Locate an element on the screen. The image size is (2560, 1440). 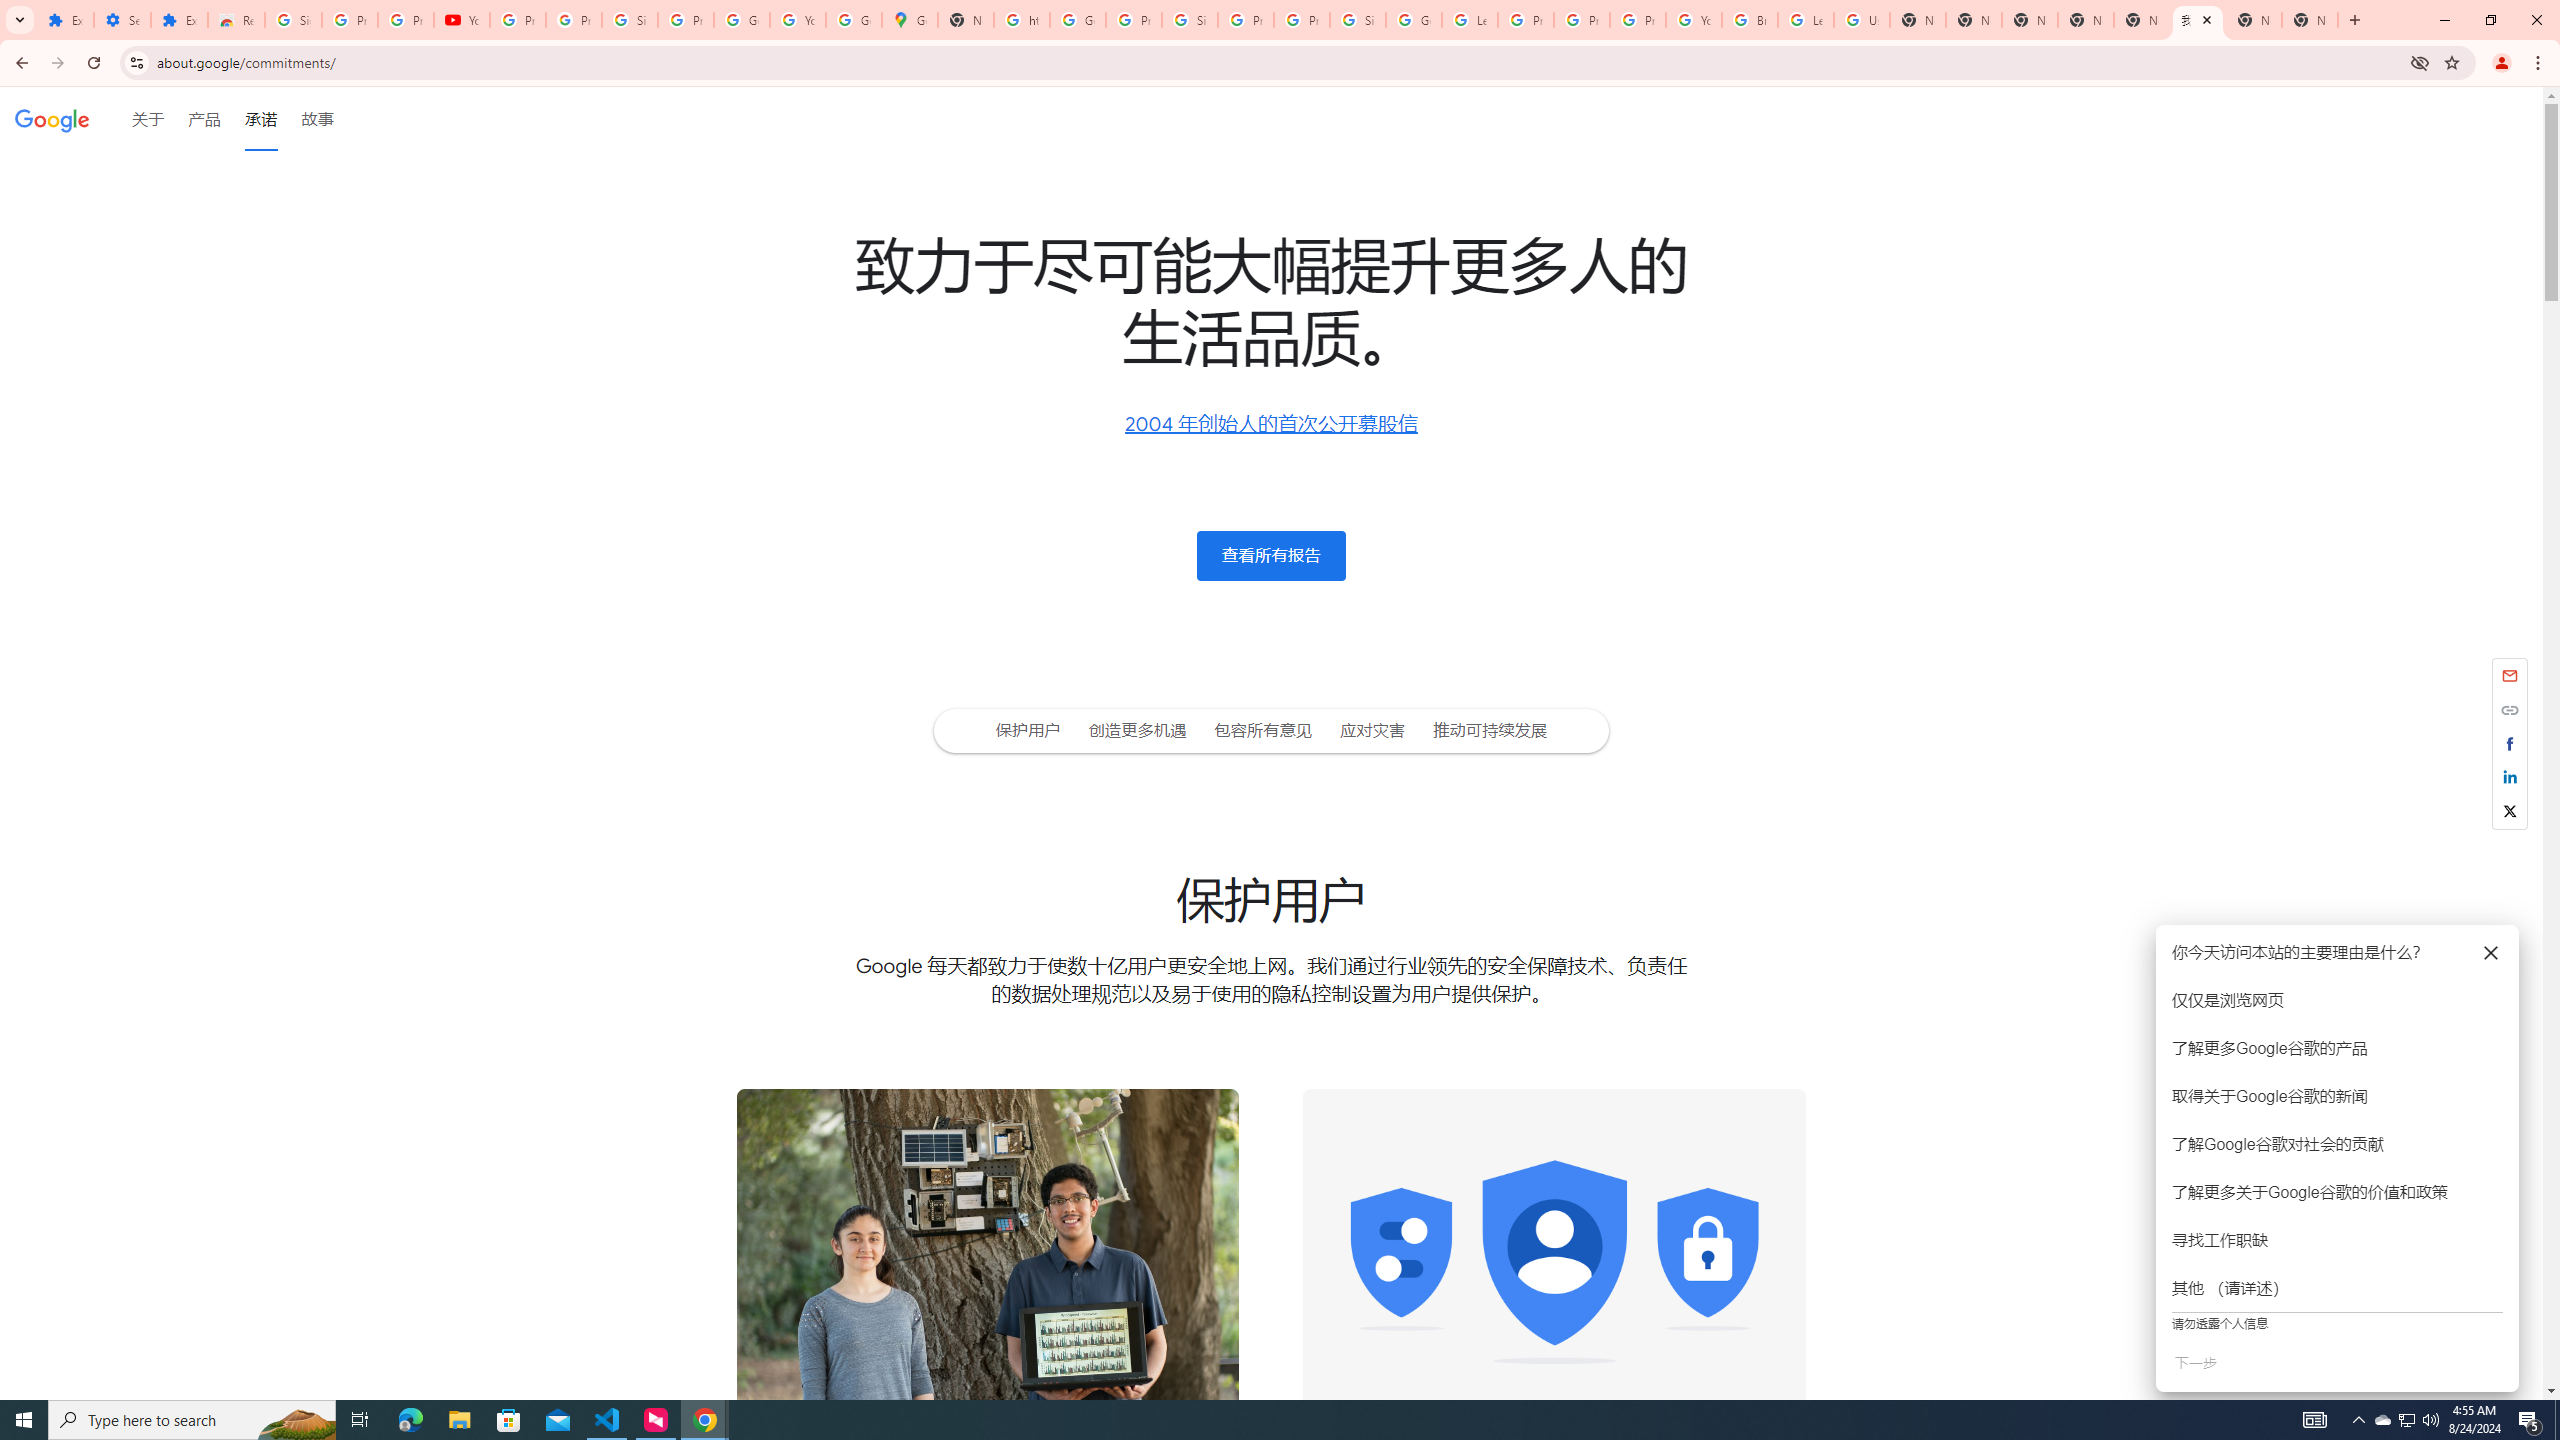
YouTube is located at coordinates (797, 20).